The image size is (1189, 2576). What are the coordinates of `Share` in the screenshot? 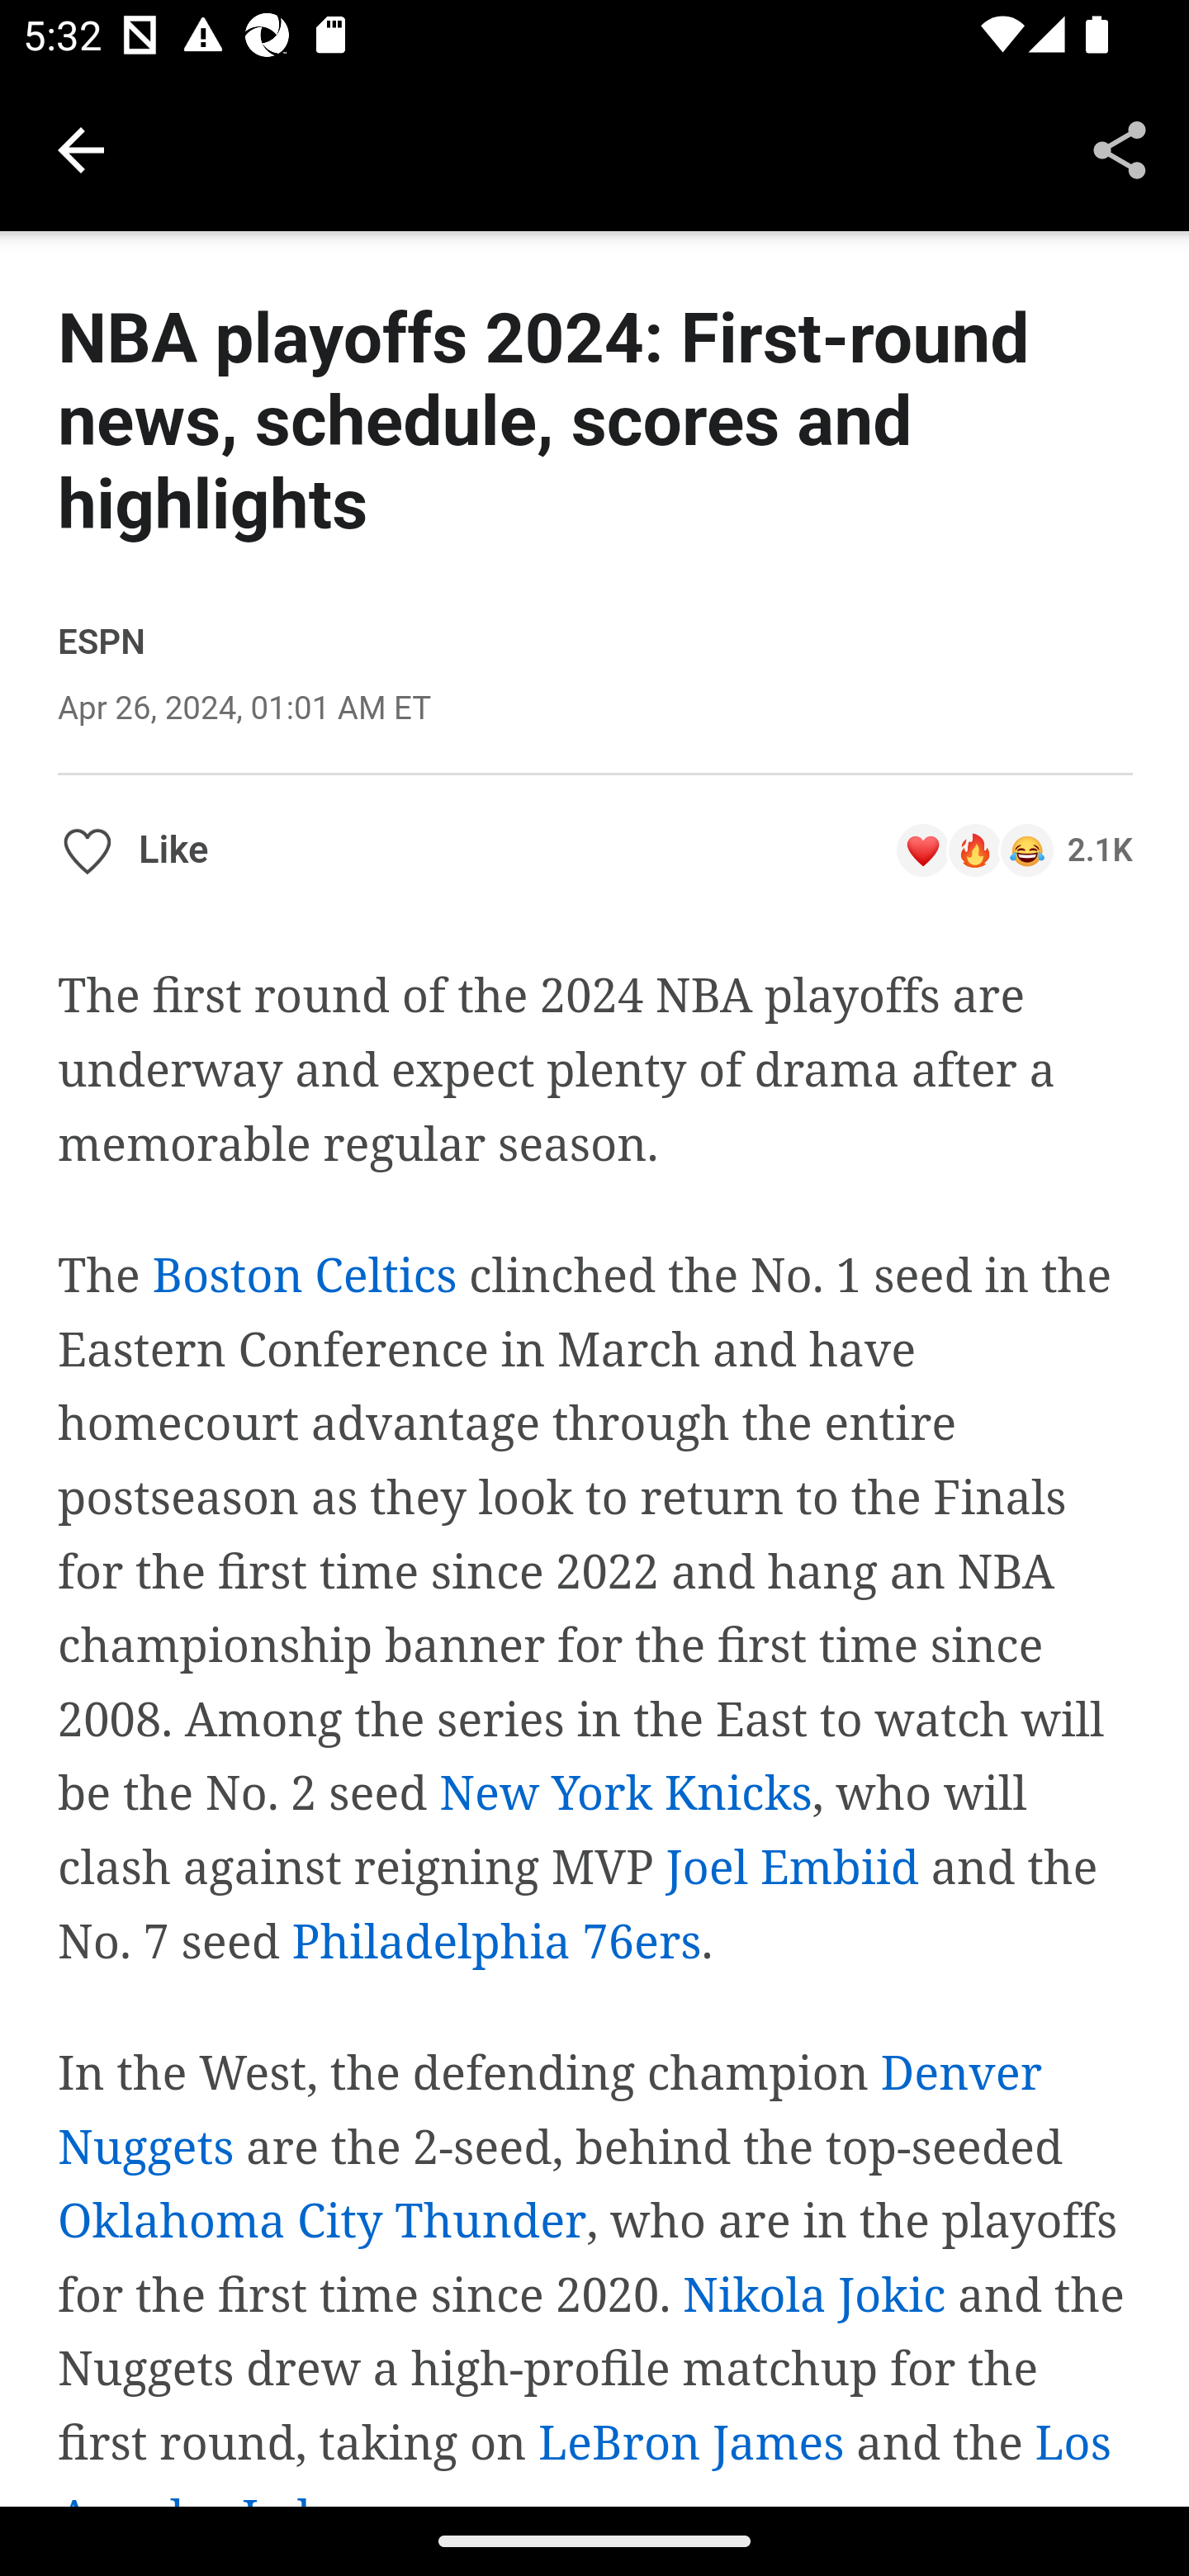 It's located at (1120, 149).